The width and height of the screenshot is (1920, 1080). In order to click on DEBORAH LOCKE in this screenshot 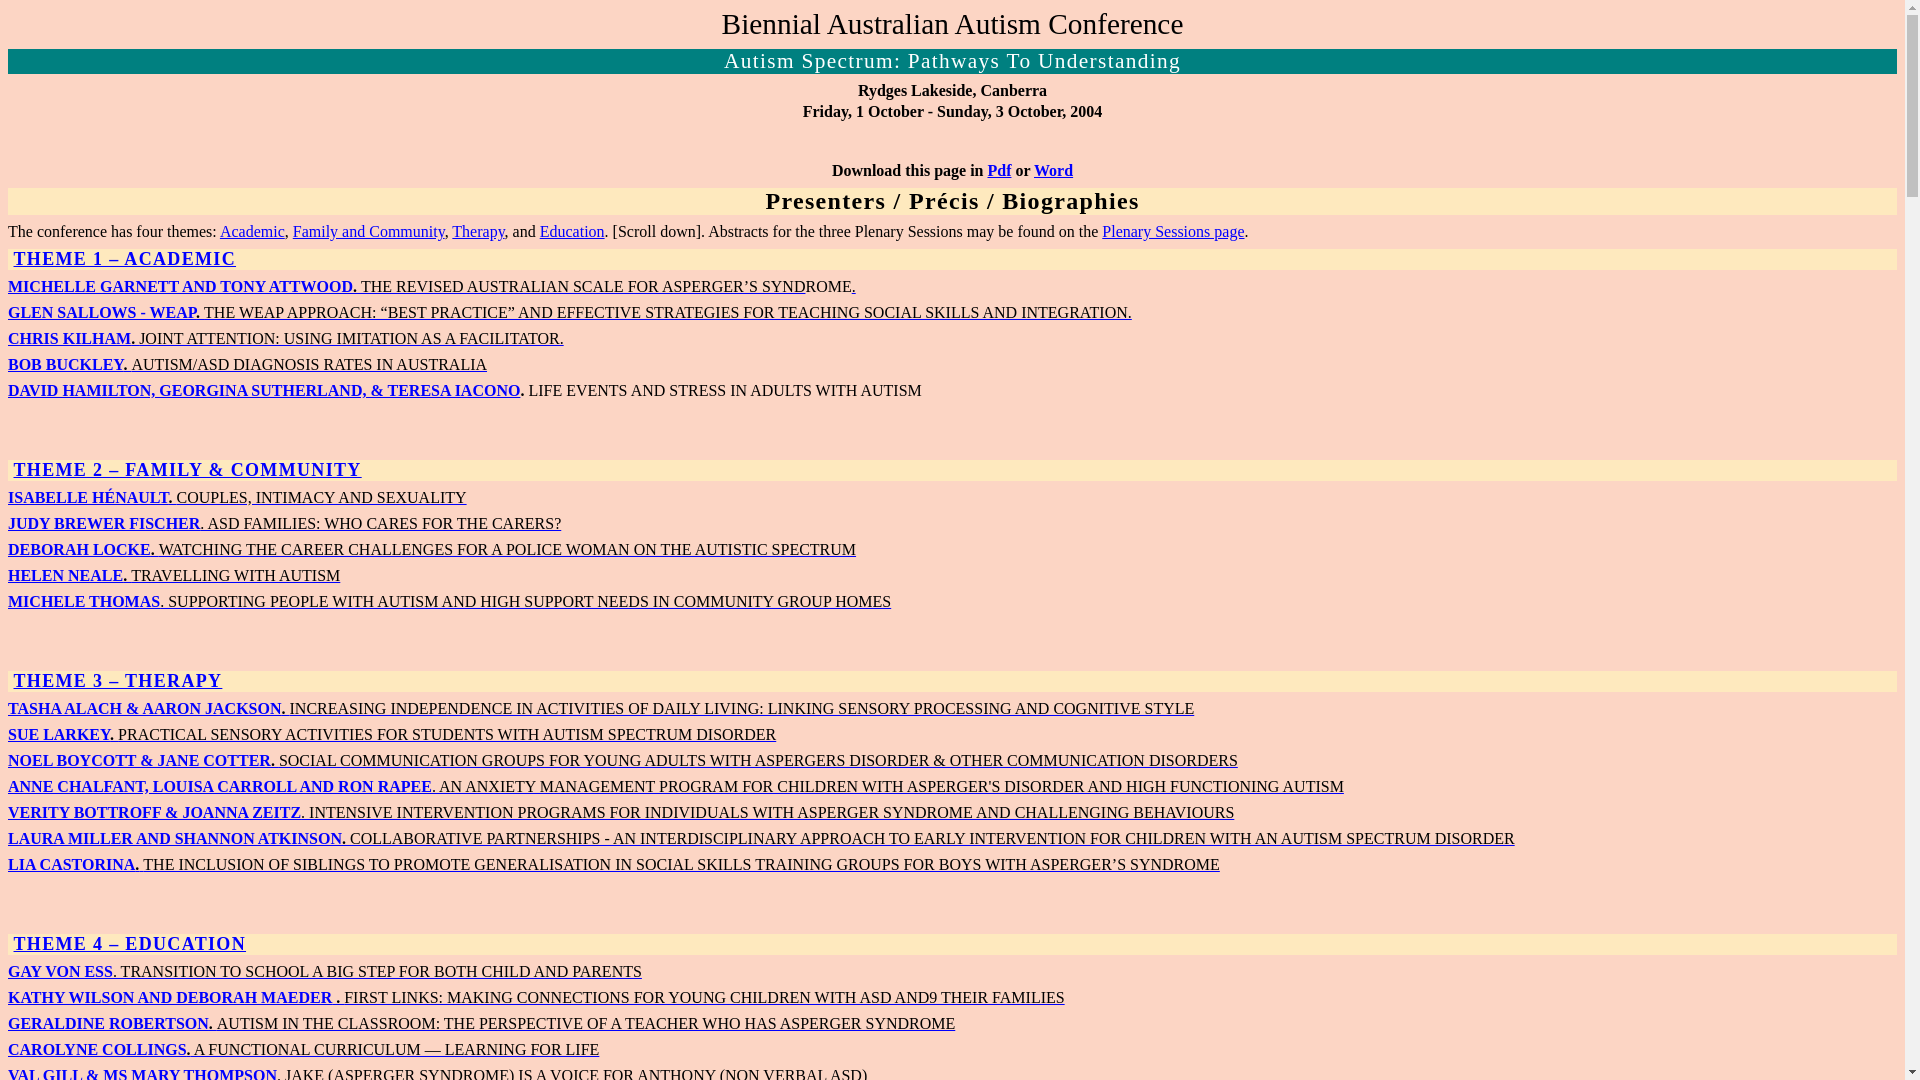, I will do `click(80, 550)`.